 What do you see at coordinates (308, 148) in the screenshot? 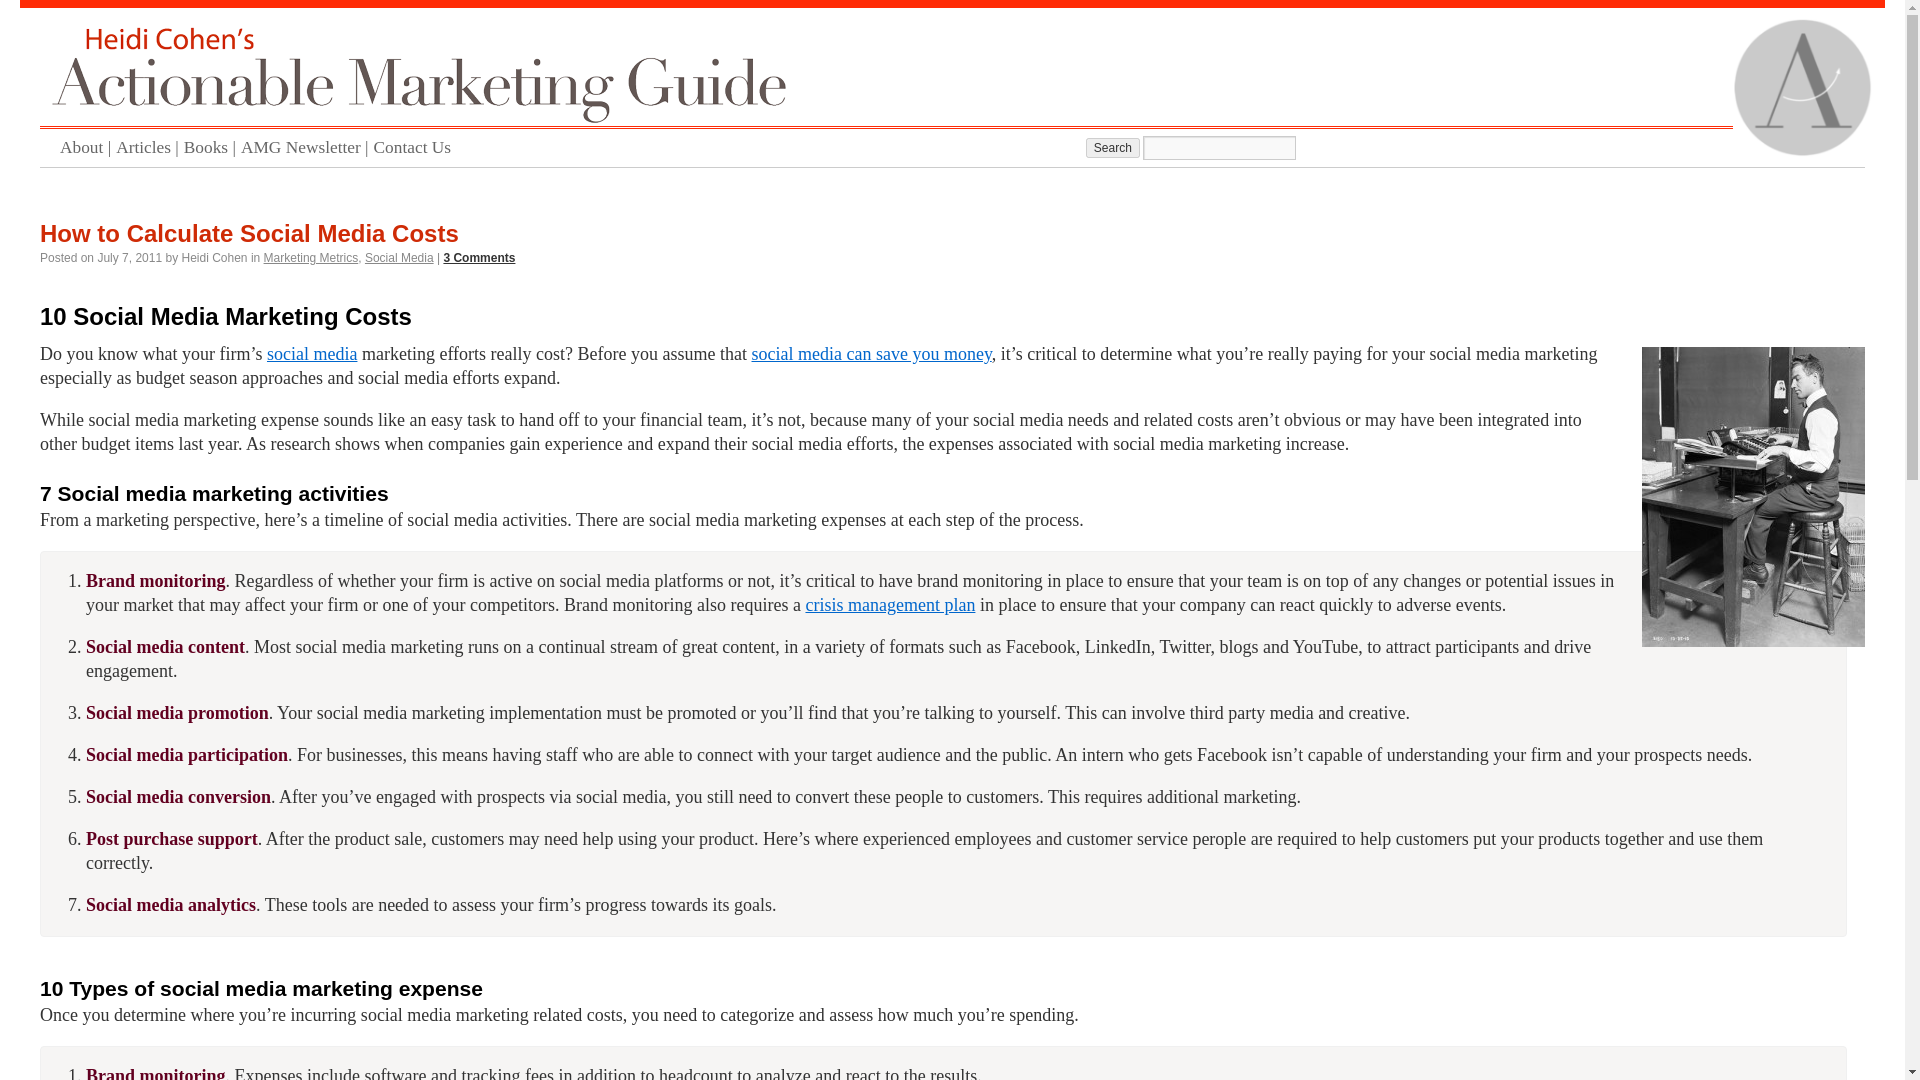
I see `Subscribe To Our Newsletter` at bounding box center [308, 148].